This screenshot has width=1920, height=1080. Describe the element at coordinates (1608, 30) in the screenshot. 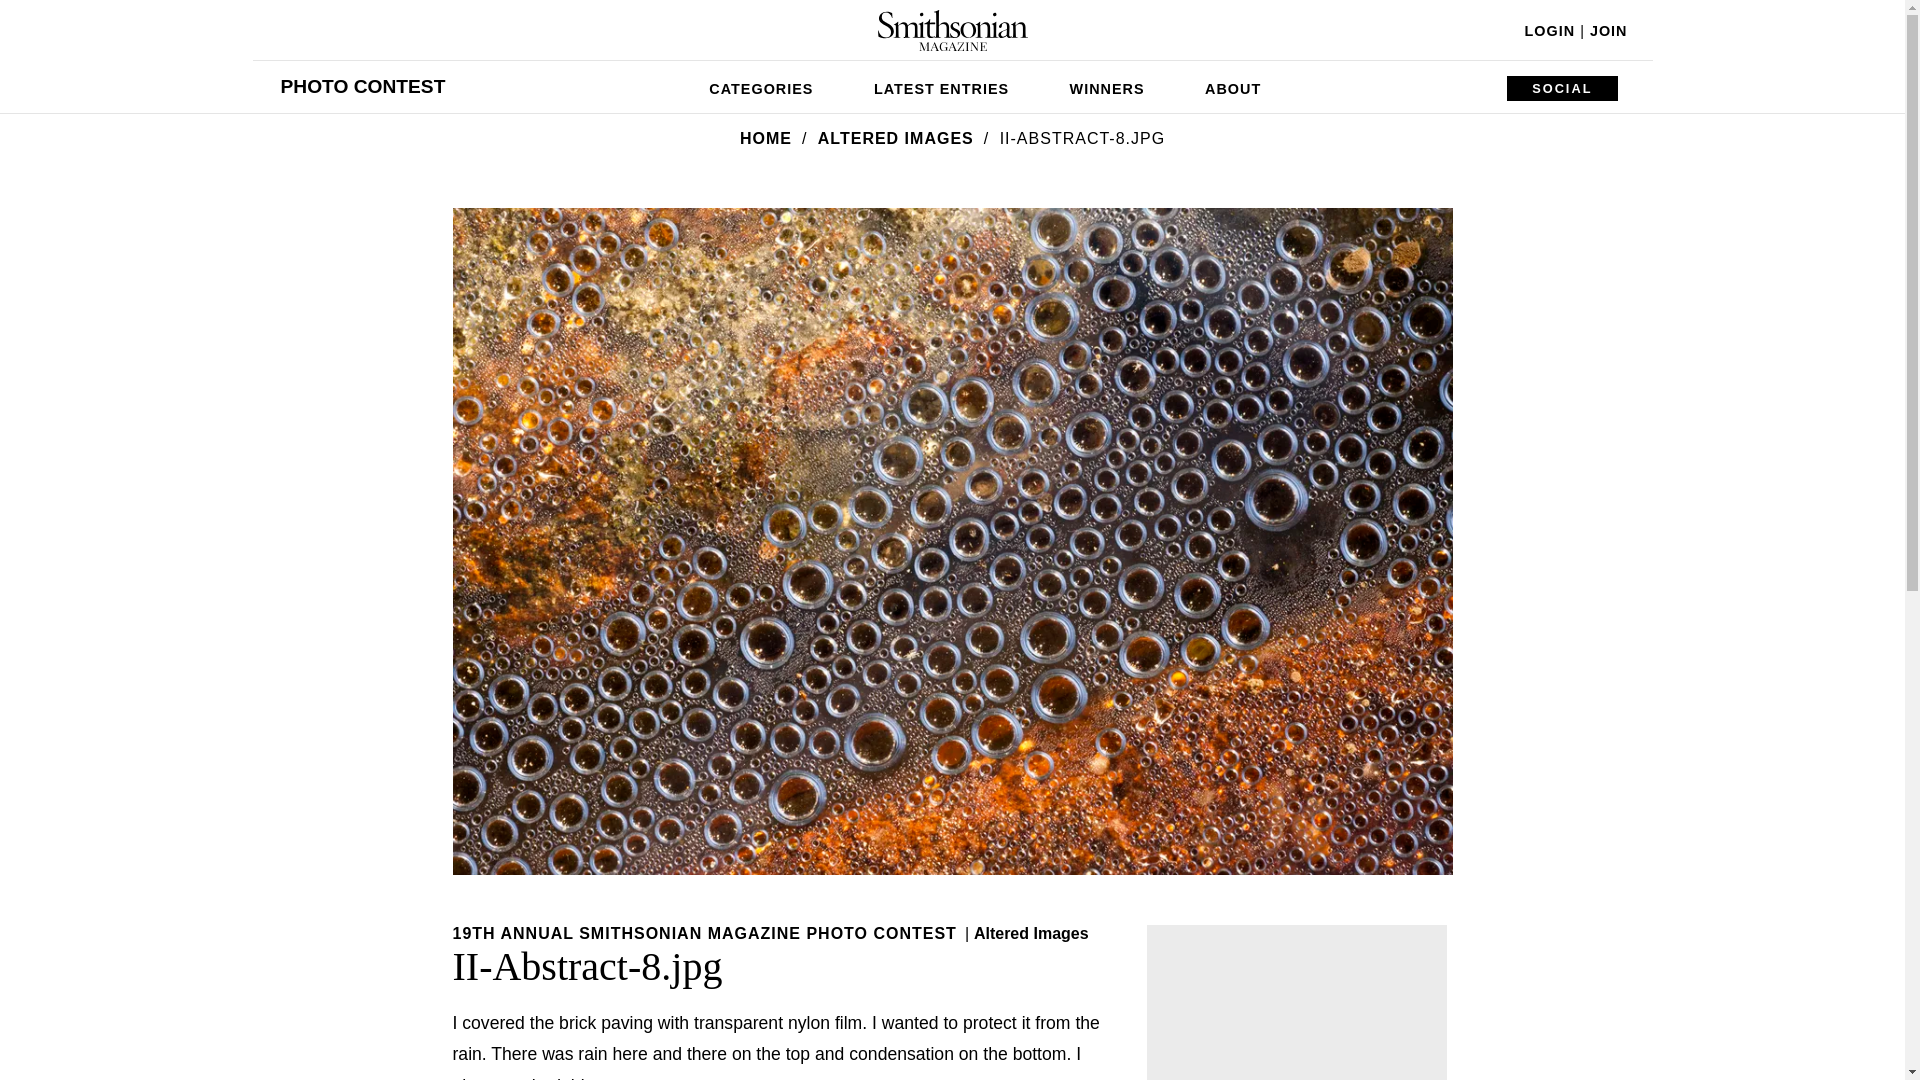

I see `JOIN` at that location.